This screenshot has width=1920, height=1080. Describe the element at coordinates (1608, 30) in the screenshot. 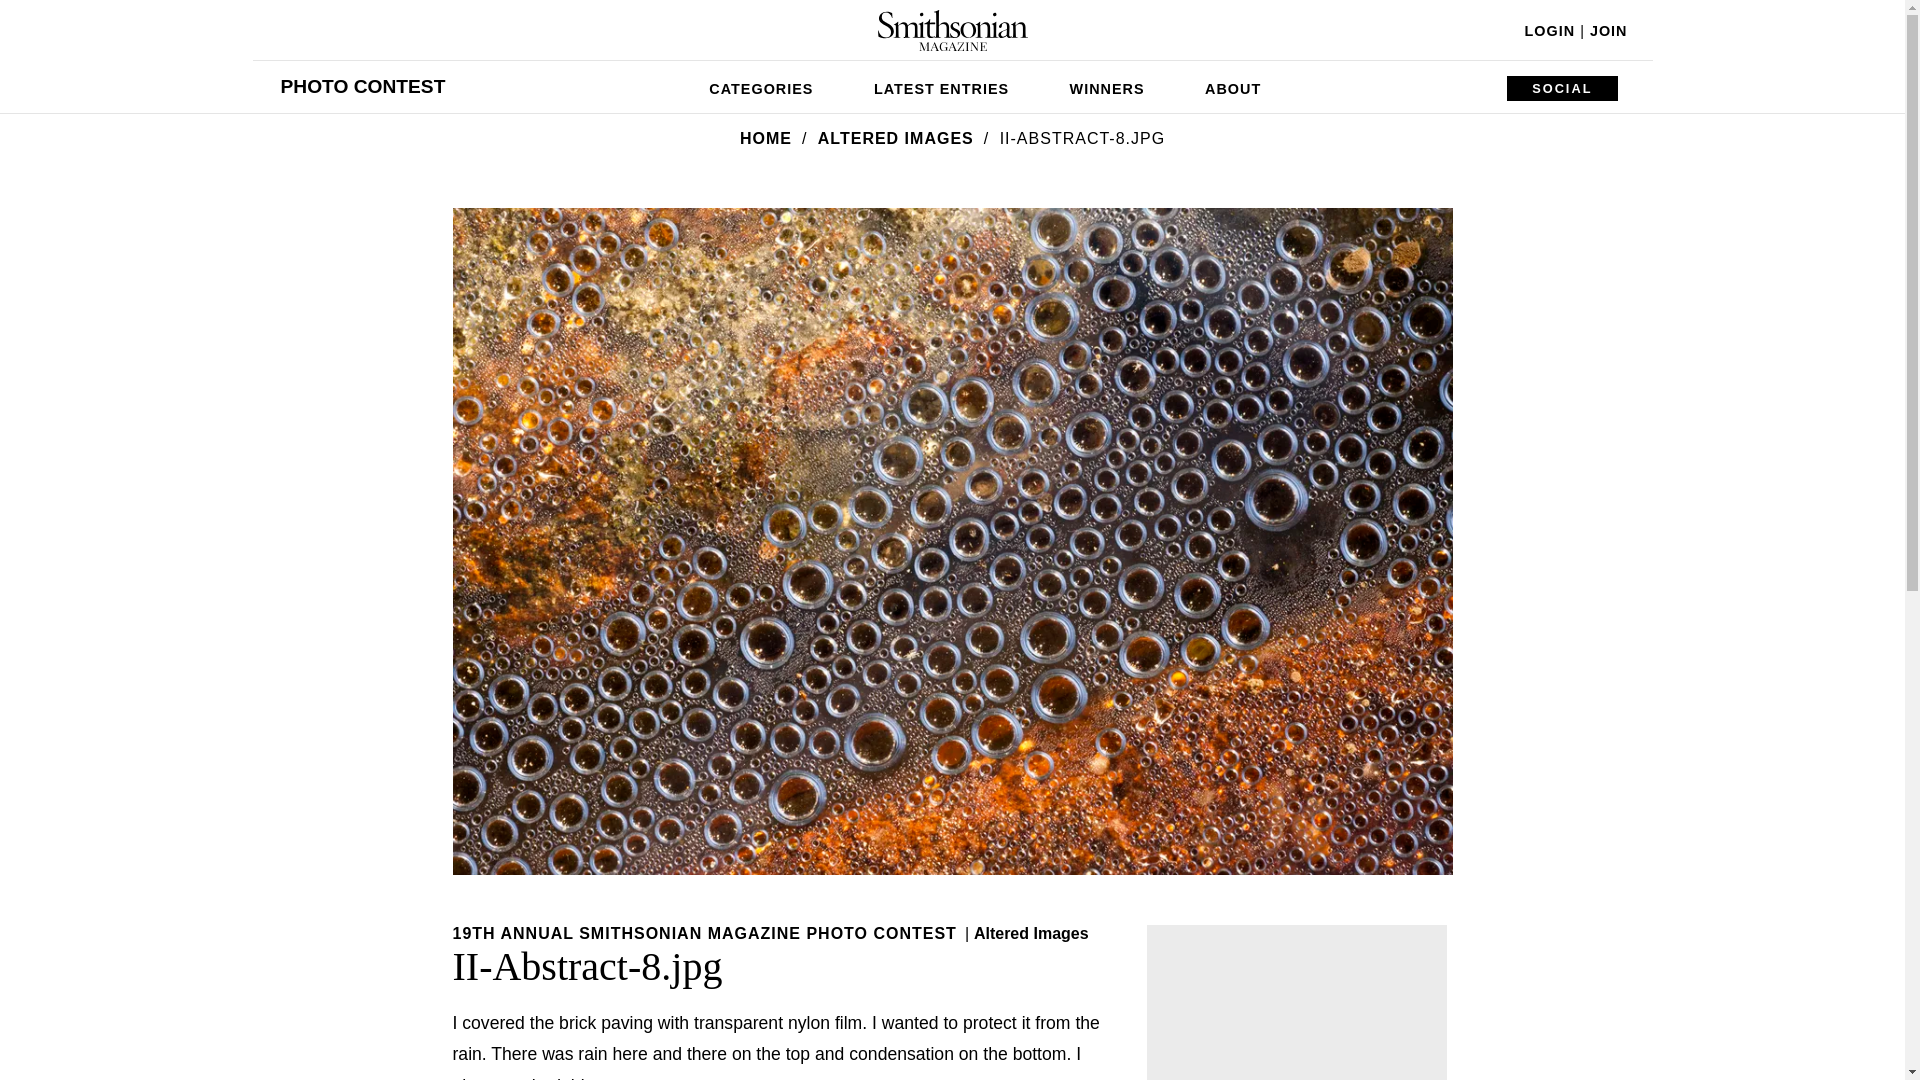

I see `JOIN` at that location.